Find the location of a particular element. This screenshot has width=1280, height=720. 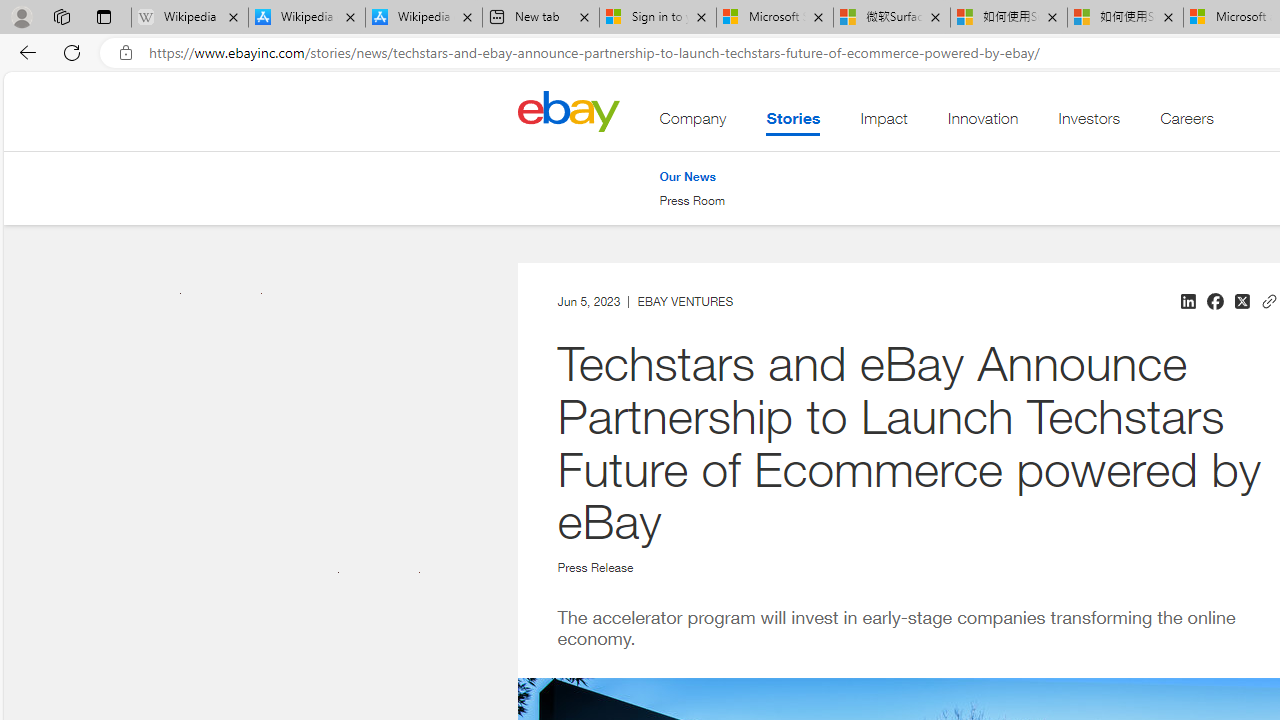

Press Room is located at coordinates (692, 201).